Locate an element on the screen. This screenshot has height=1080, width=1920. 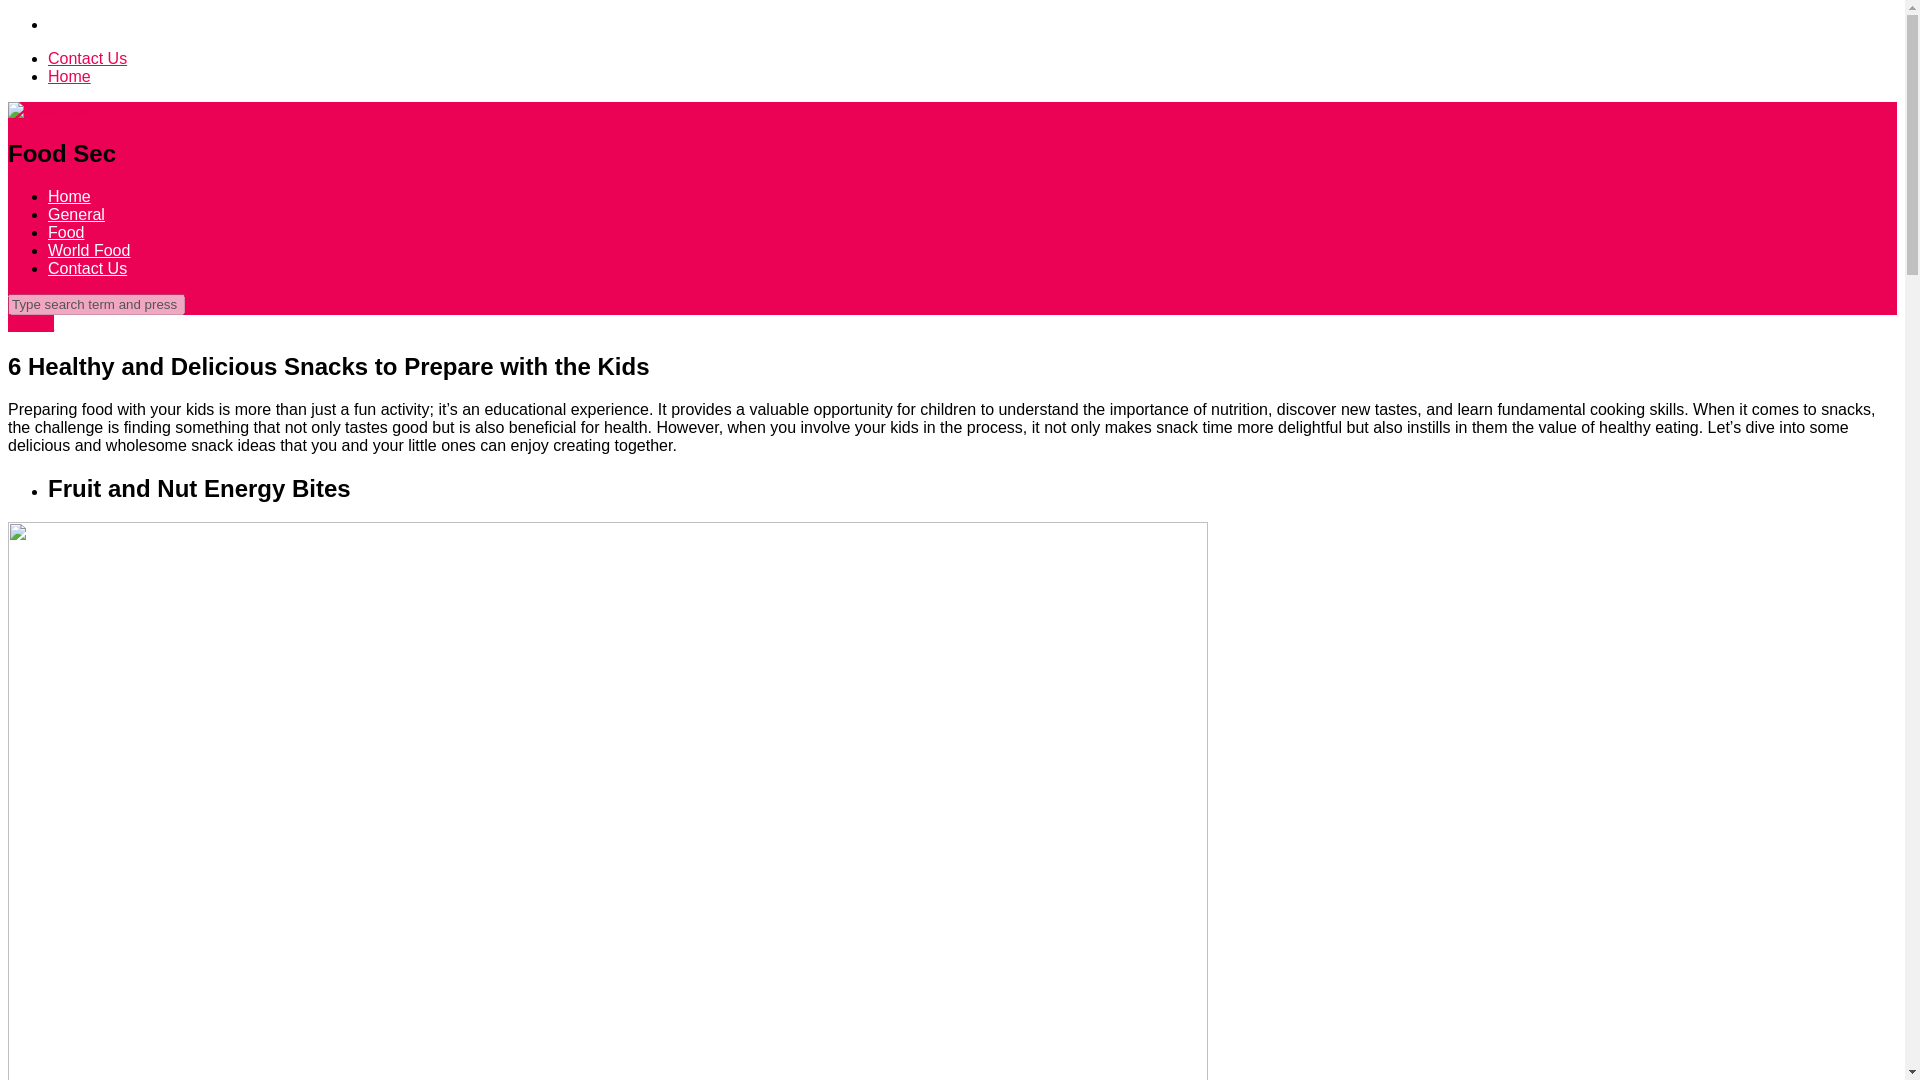
Home is located at coordinates (69, 76).